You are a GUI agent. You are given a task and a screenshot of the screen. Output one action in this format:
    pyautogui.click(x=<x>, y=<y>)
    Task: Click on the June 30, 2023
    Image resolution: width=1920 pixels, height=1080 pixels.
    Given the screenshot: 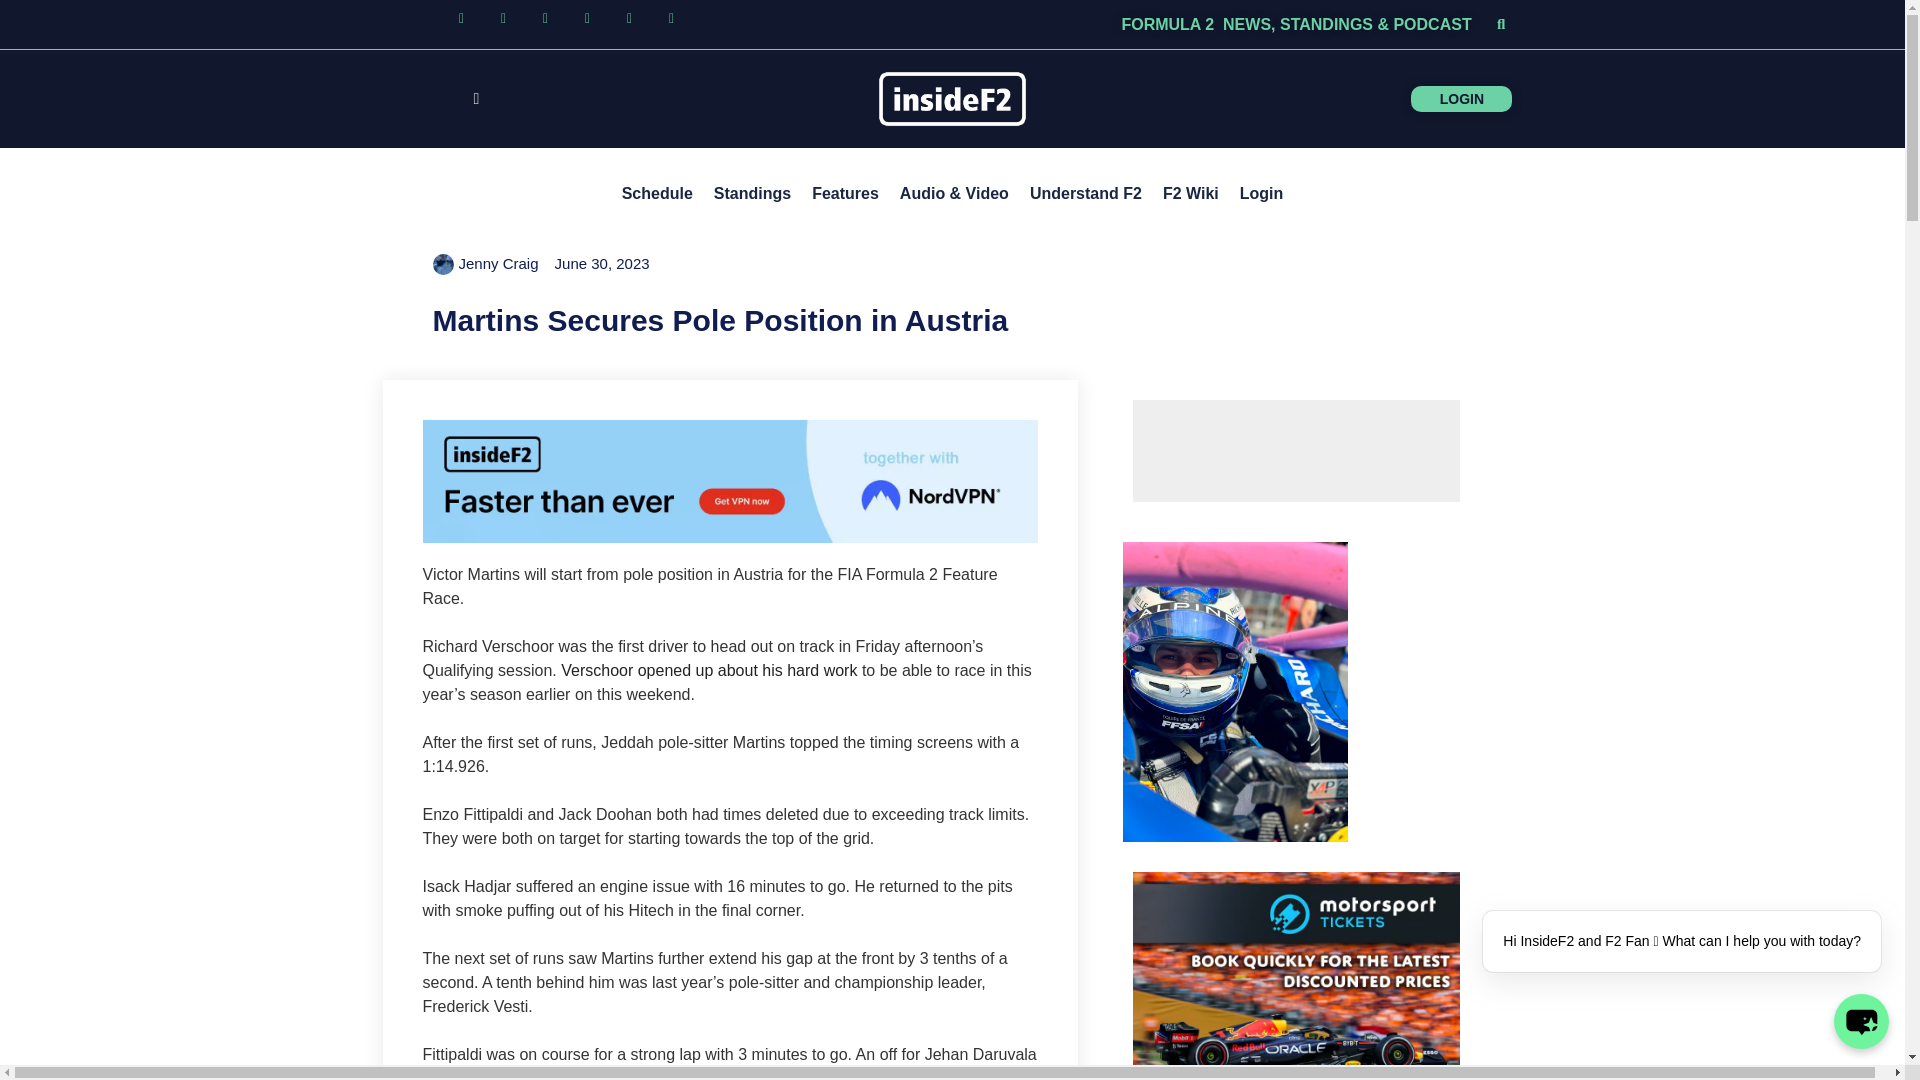 What is the action you would take?
    pyautogui.click(x=602, y=264)
    